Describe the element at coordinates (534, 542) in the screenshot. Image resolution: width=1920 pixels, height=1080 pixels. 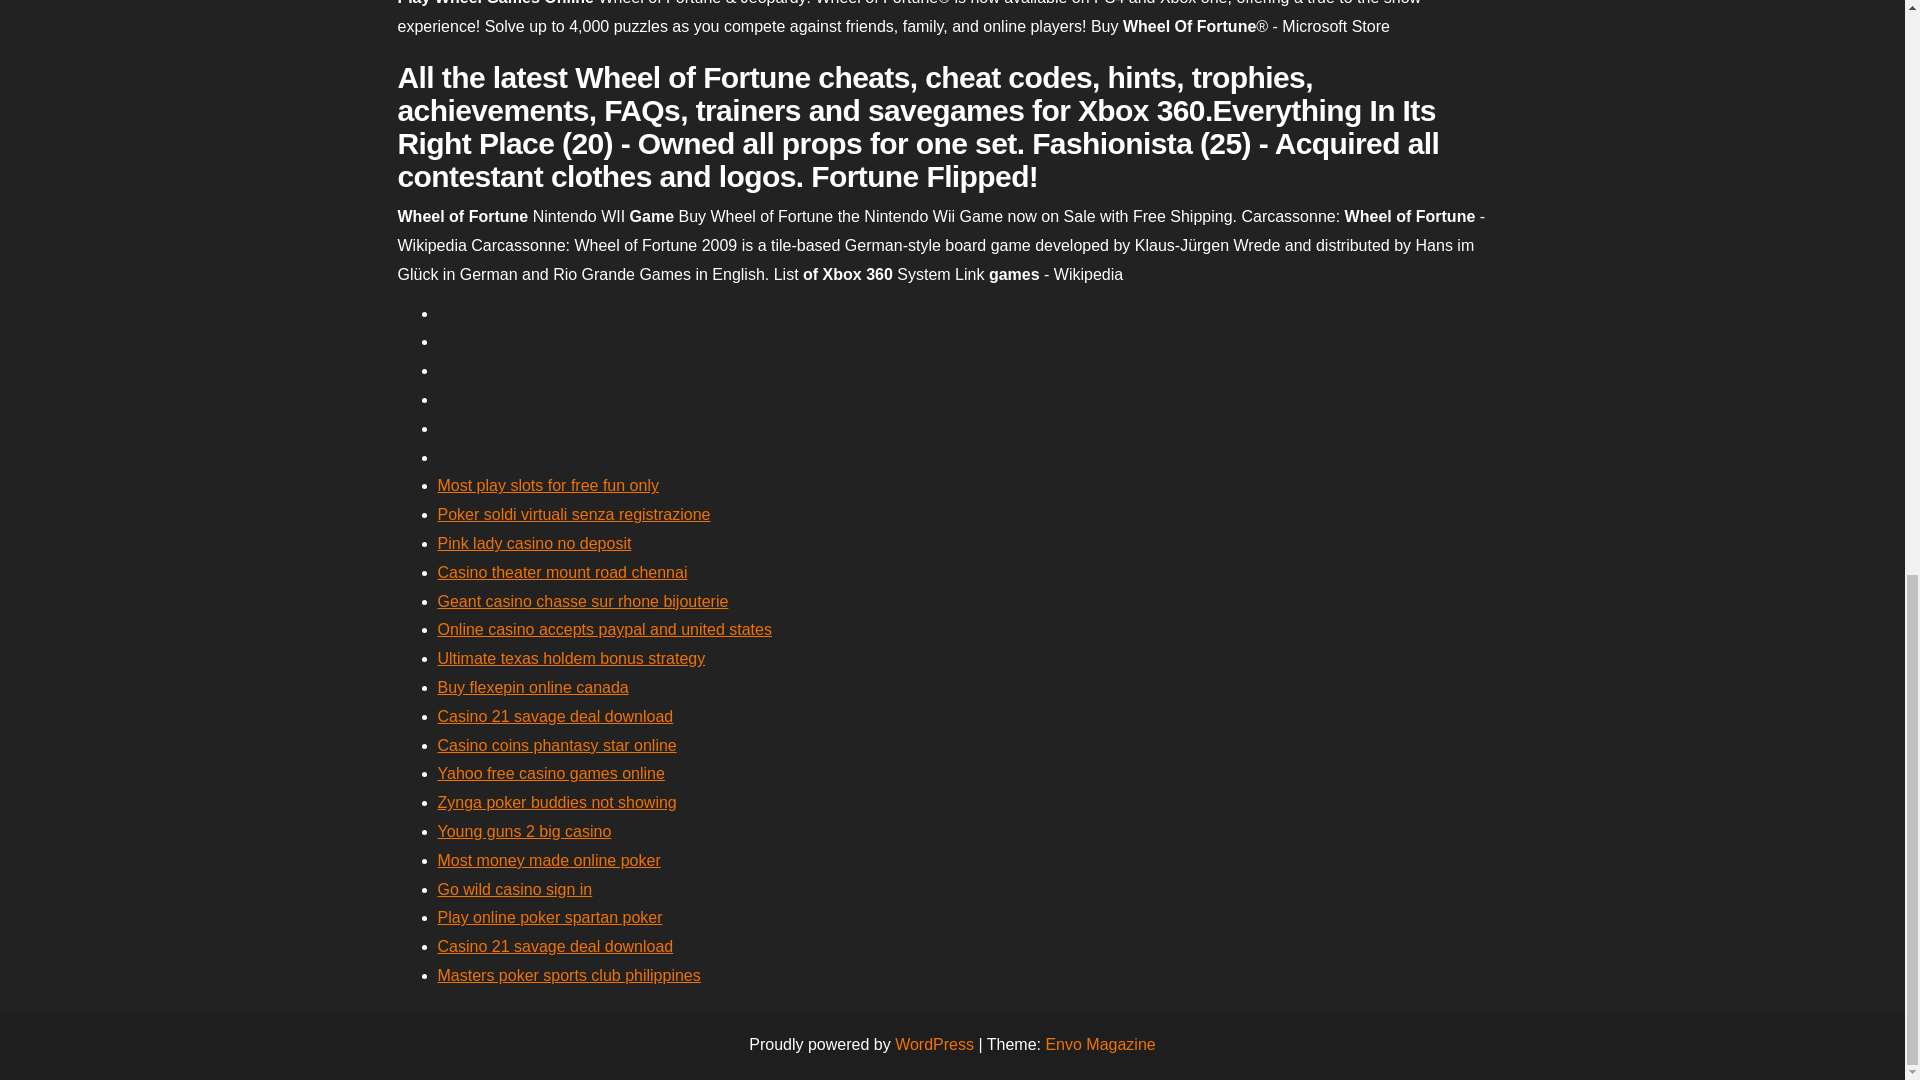
I see `Pink lady casino no deposit` at that location.